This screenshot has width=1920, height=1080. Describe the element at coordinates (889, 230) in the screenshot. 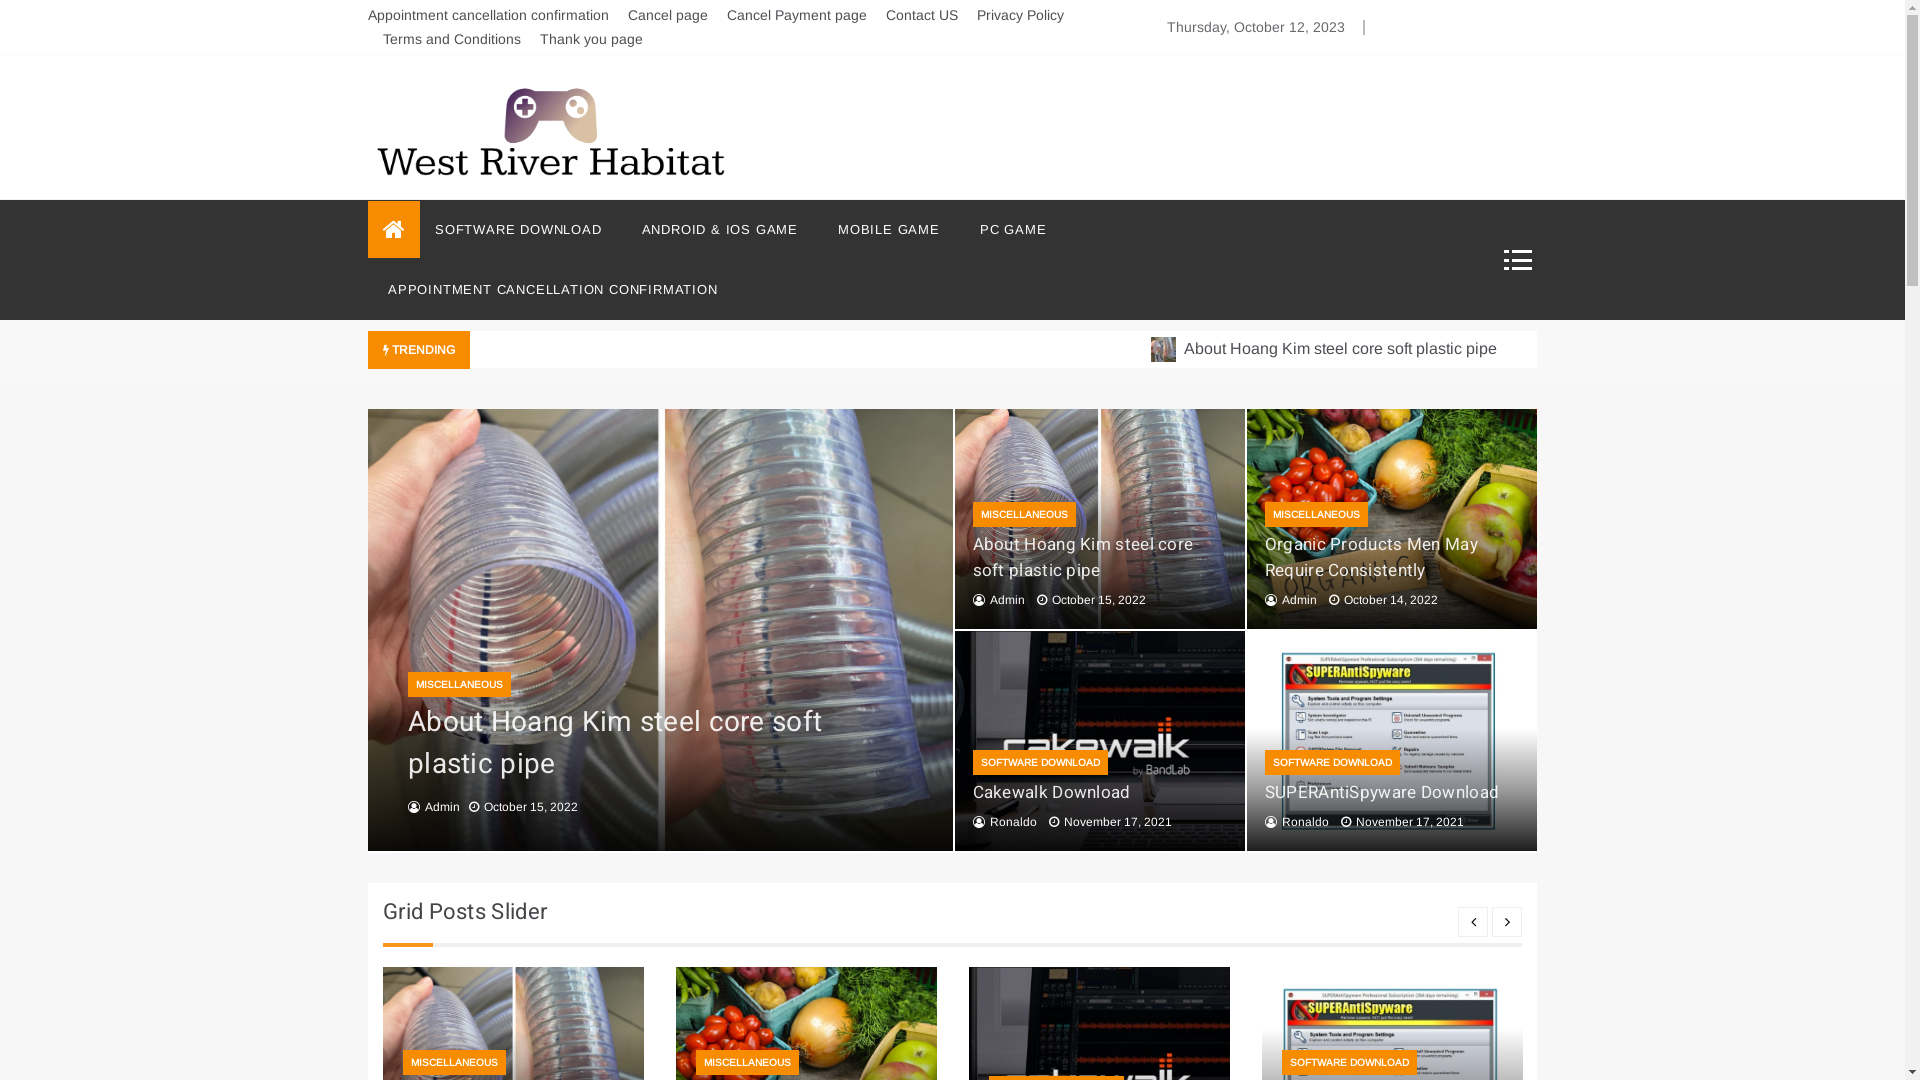

I see `MOBILE GAME` at that location.